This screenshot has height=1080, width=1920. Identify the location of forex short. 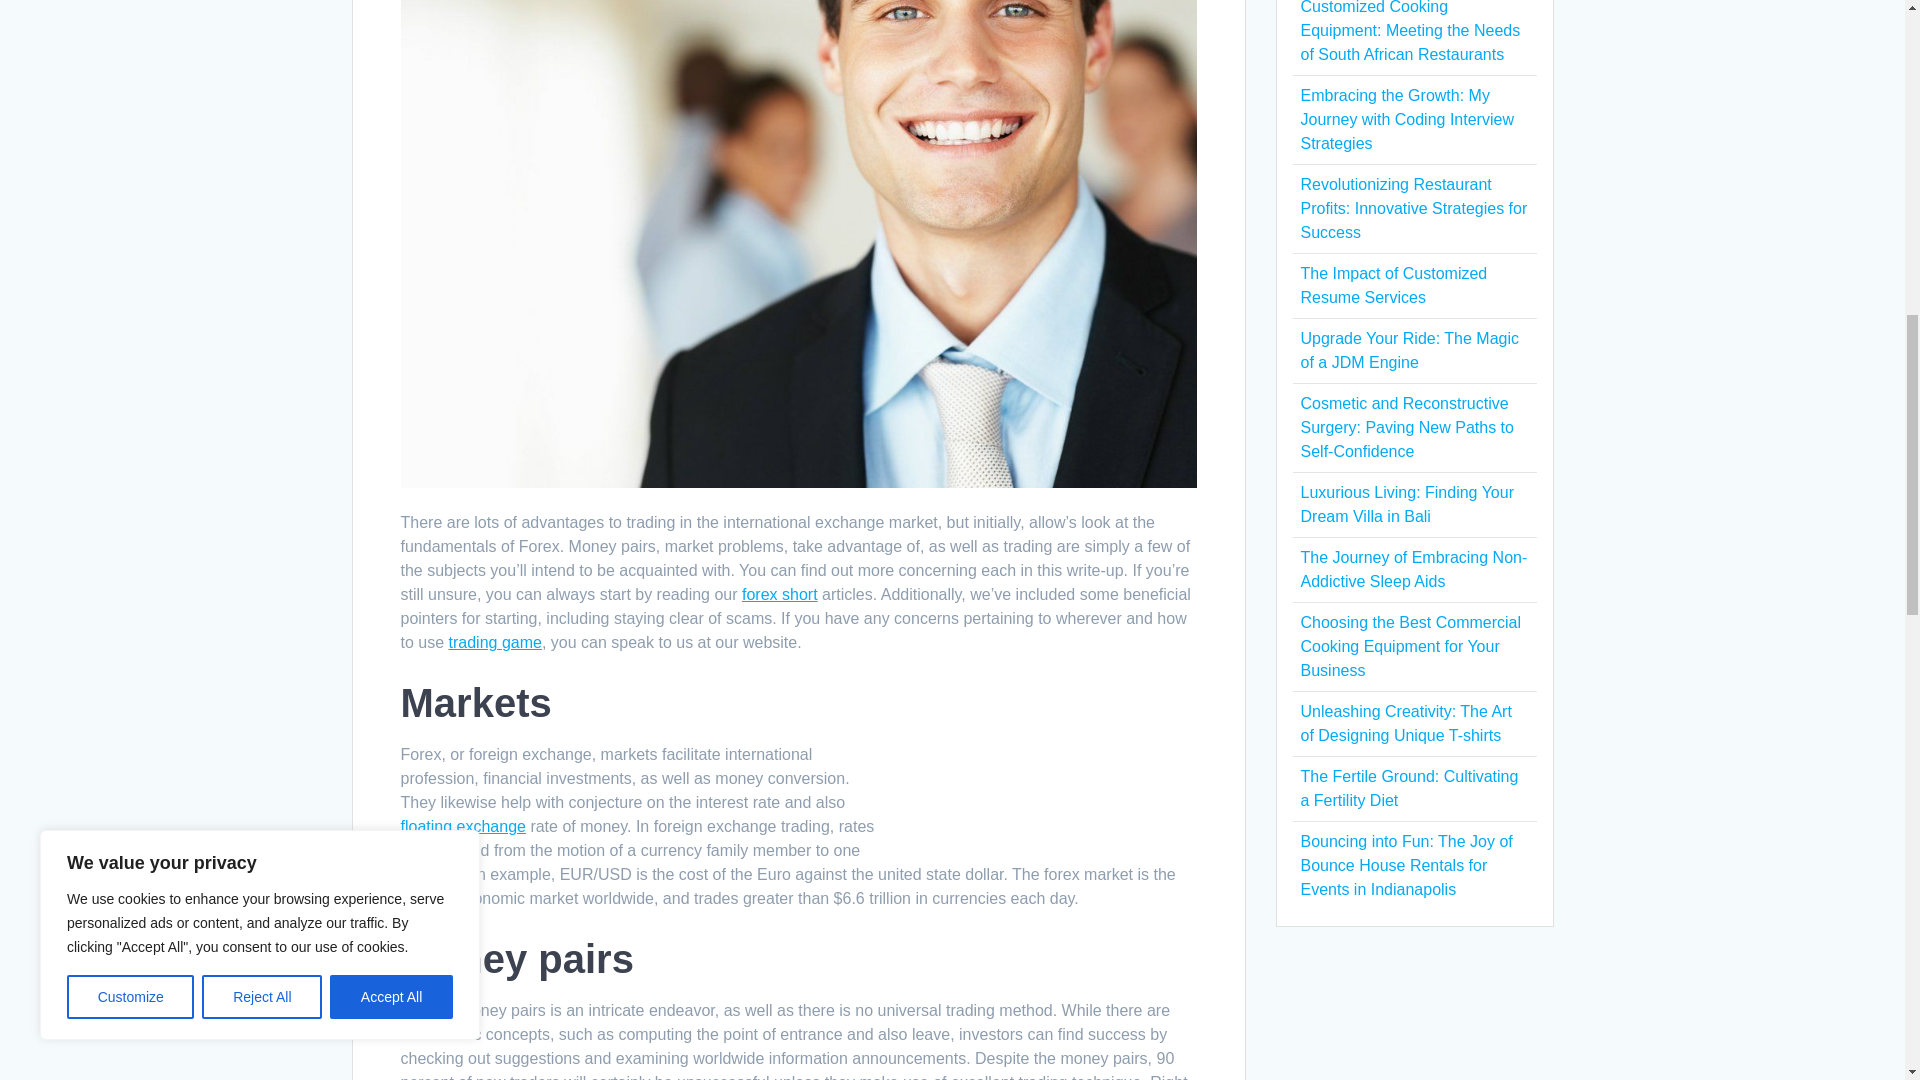
(779, 594).